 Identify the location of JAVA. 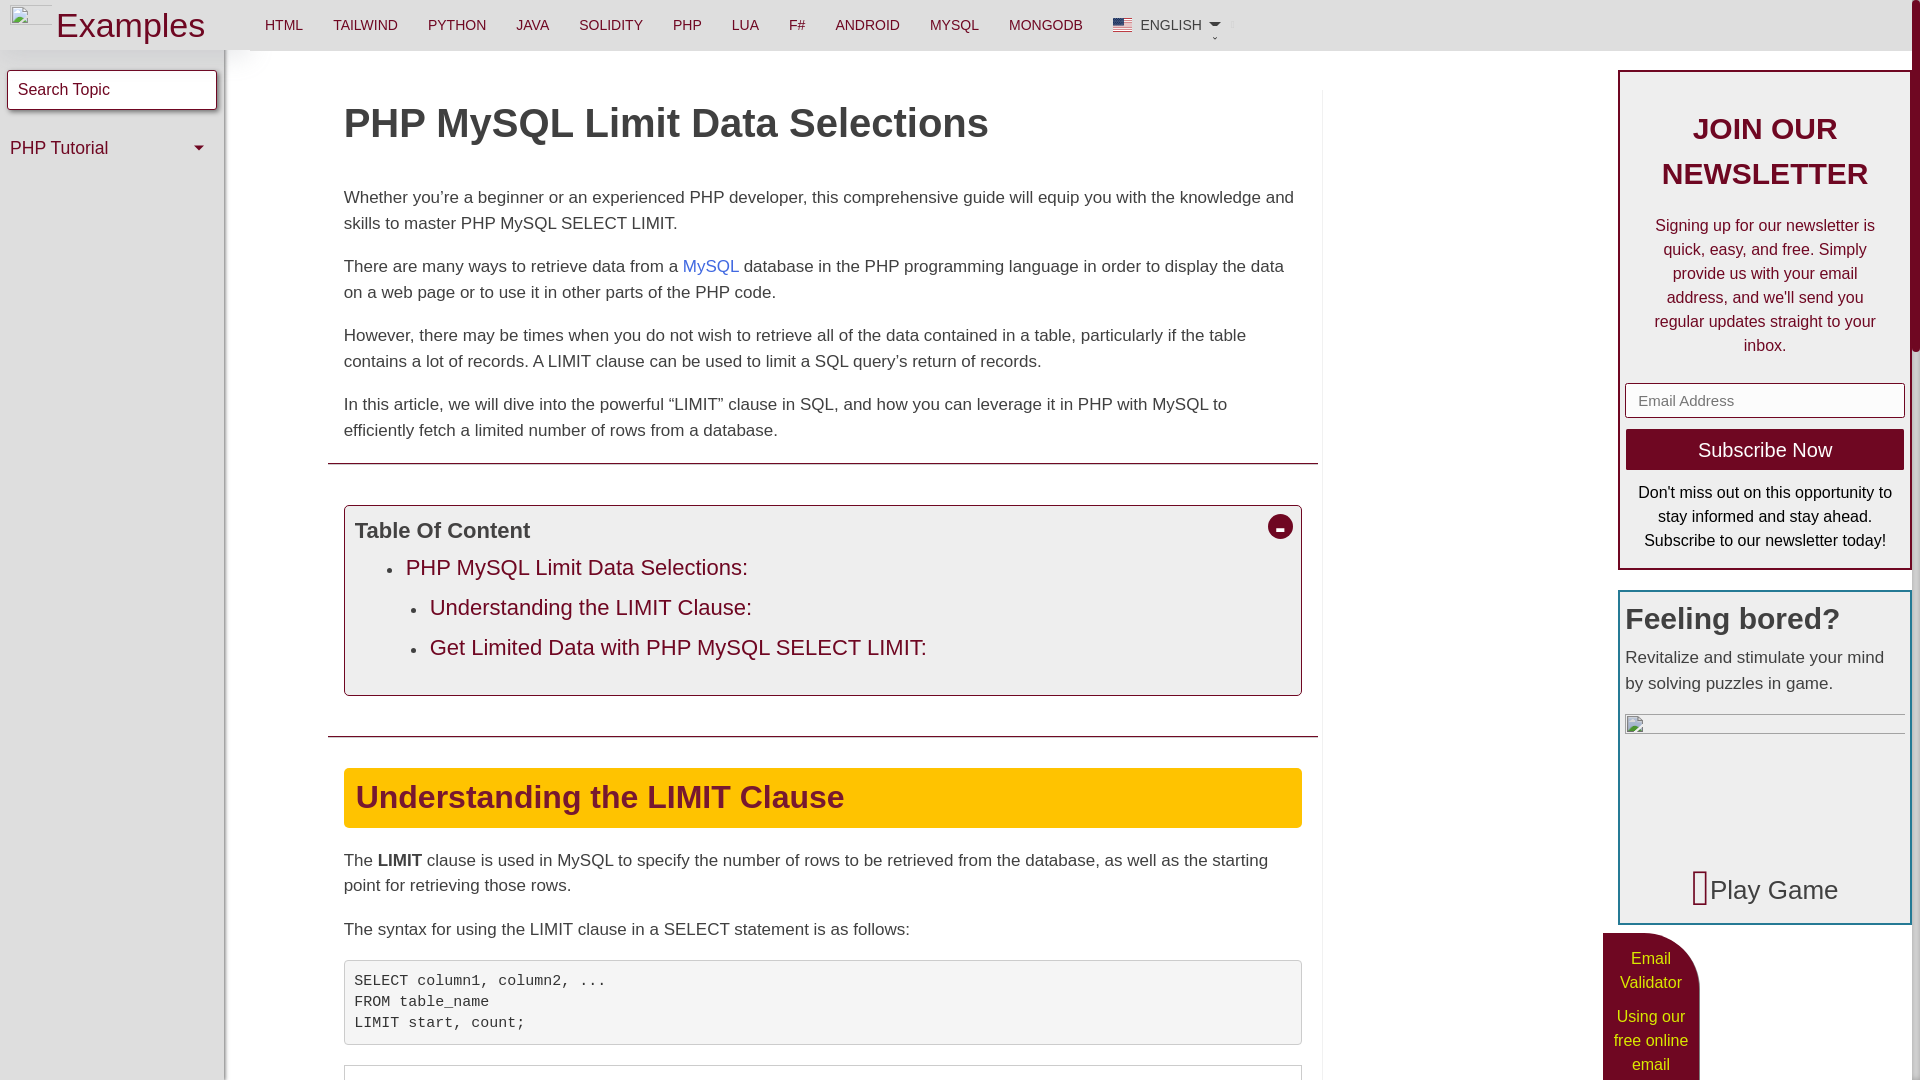
(532, 24).